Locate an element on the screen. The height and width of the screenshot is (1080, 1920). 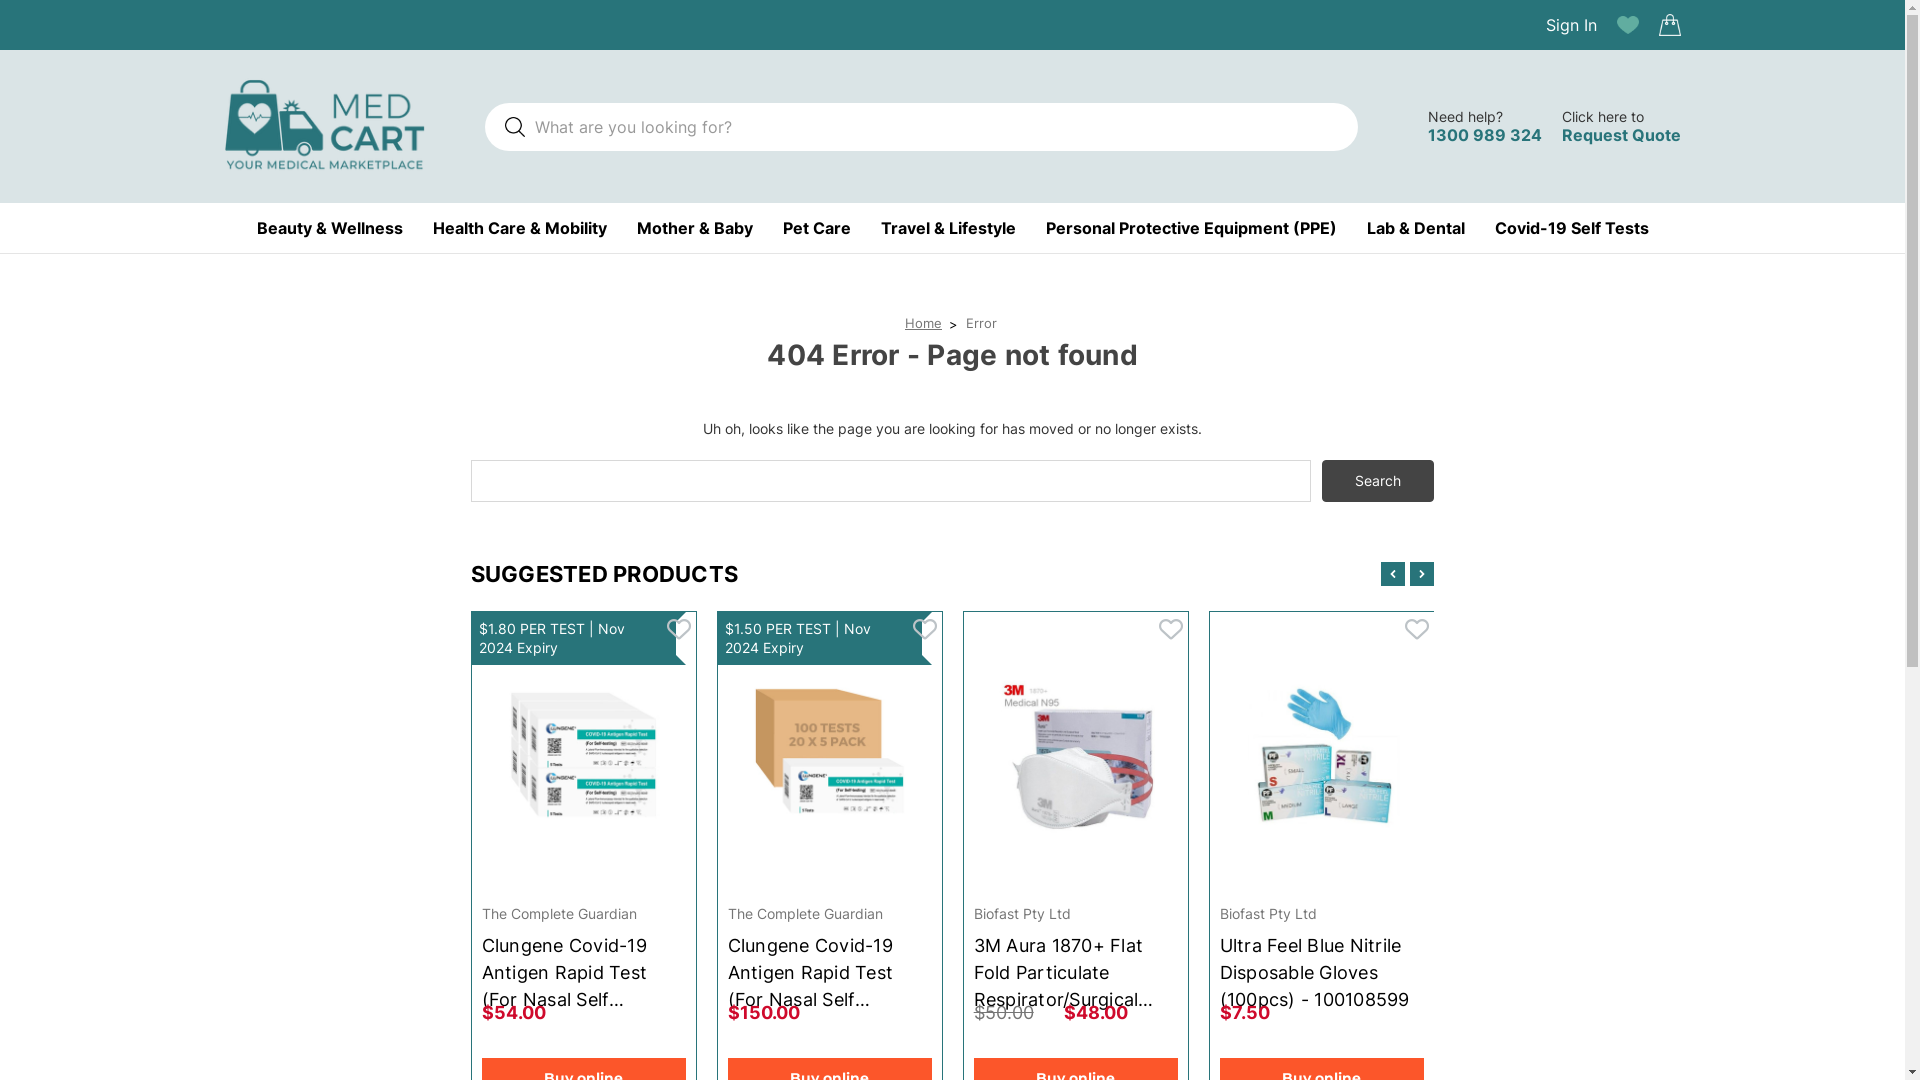
Beauty & Wellness is located at coordinates (329, 228).